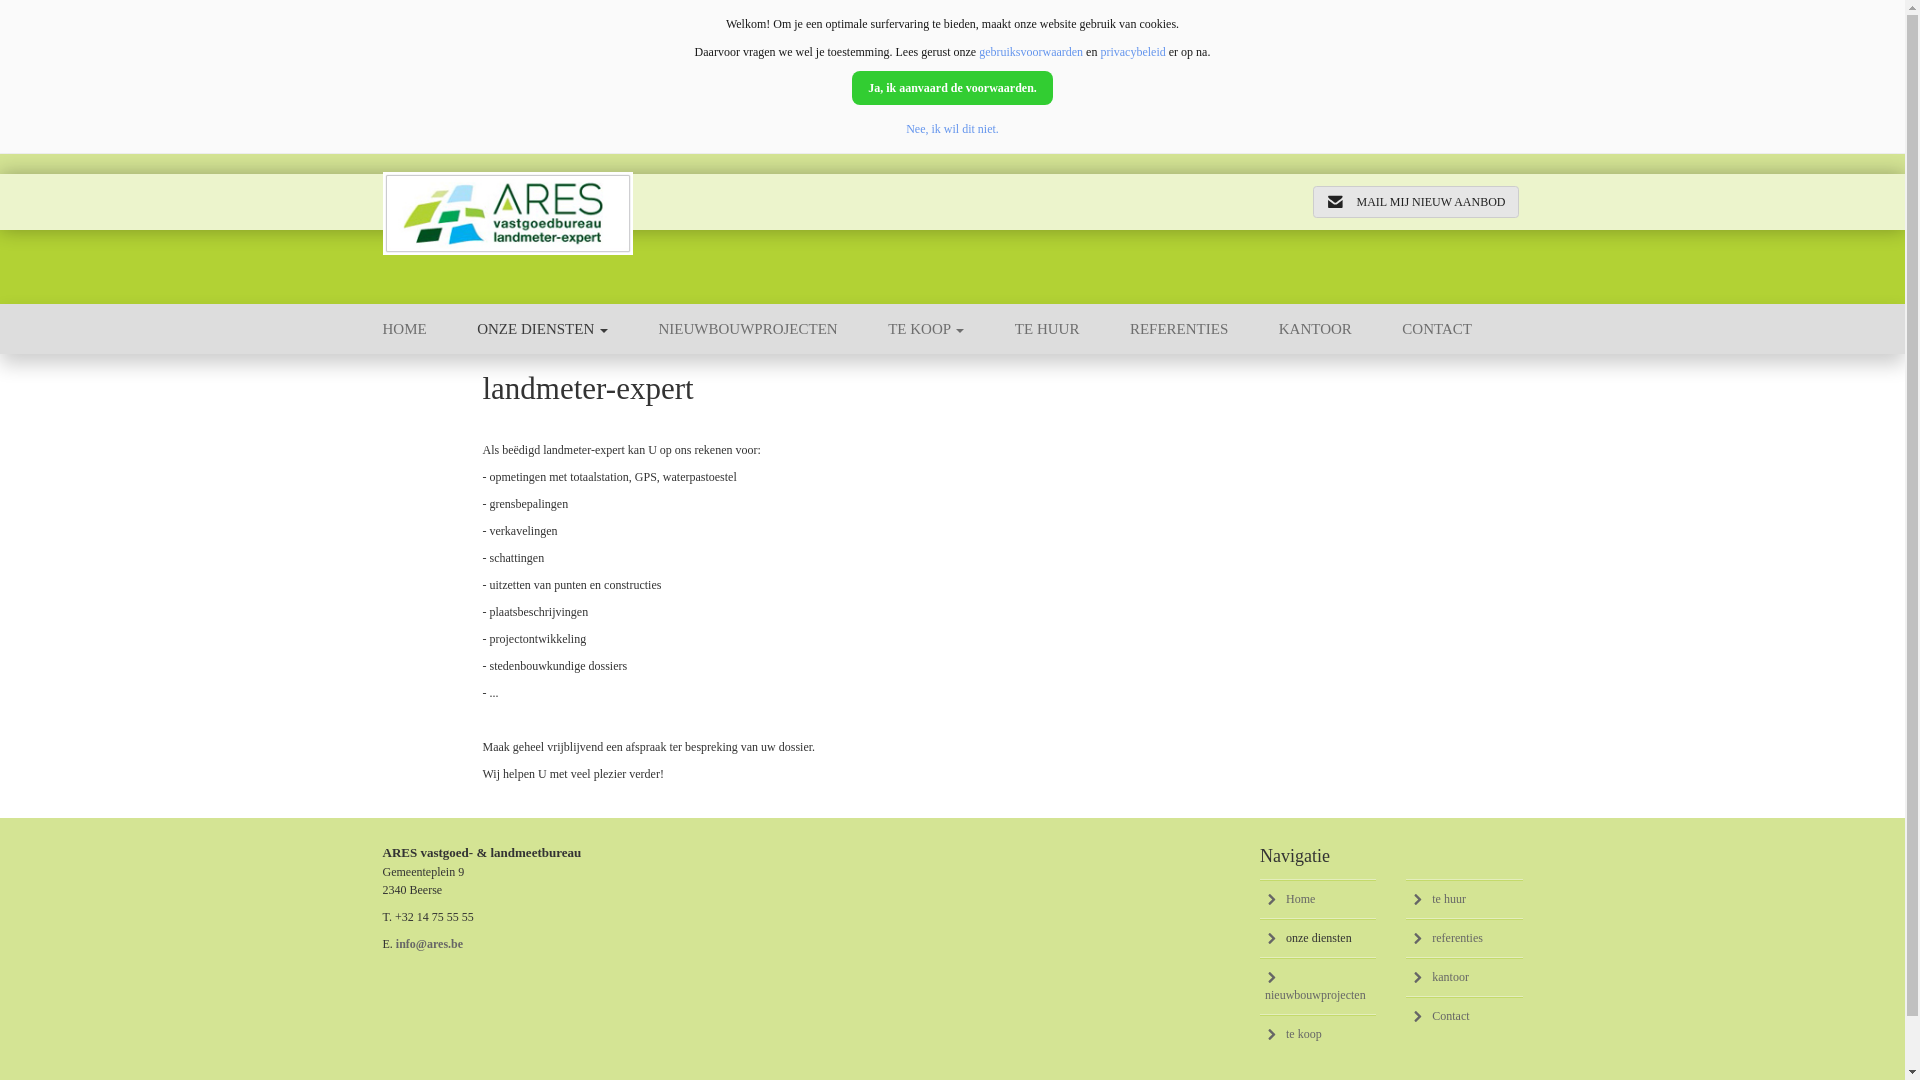  Describe the element at coordinates (1462, 329) in the screenshot. I see `CONTACT` at that location.